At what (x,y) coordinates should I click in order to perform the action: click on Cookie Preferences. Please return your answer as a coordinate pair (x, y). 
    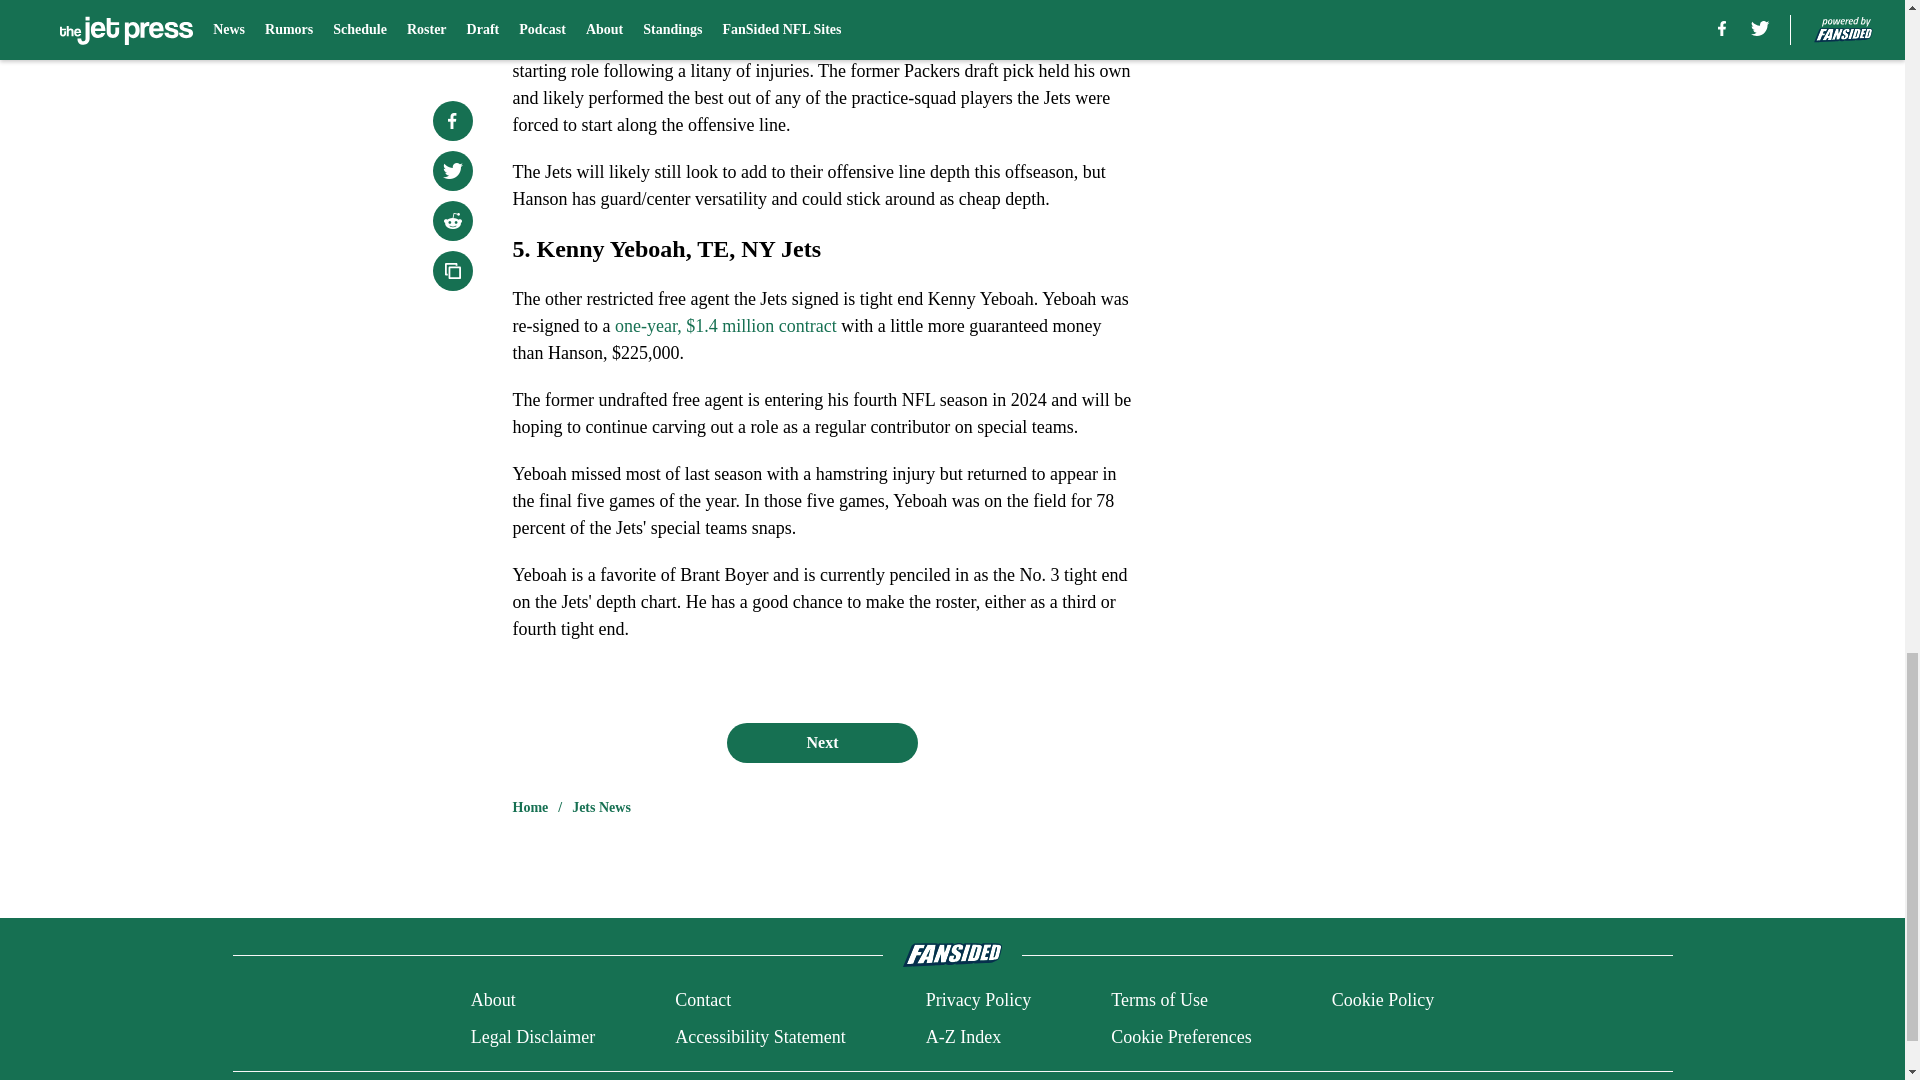
    Looking at the image, I should click on (1181, 1036).